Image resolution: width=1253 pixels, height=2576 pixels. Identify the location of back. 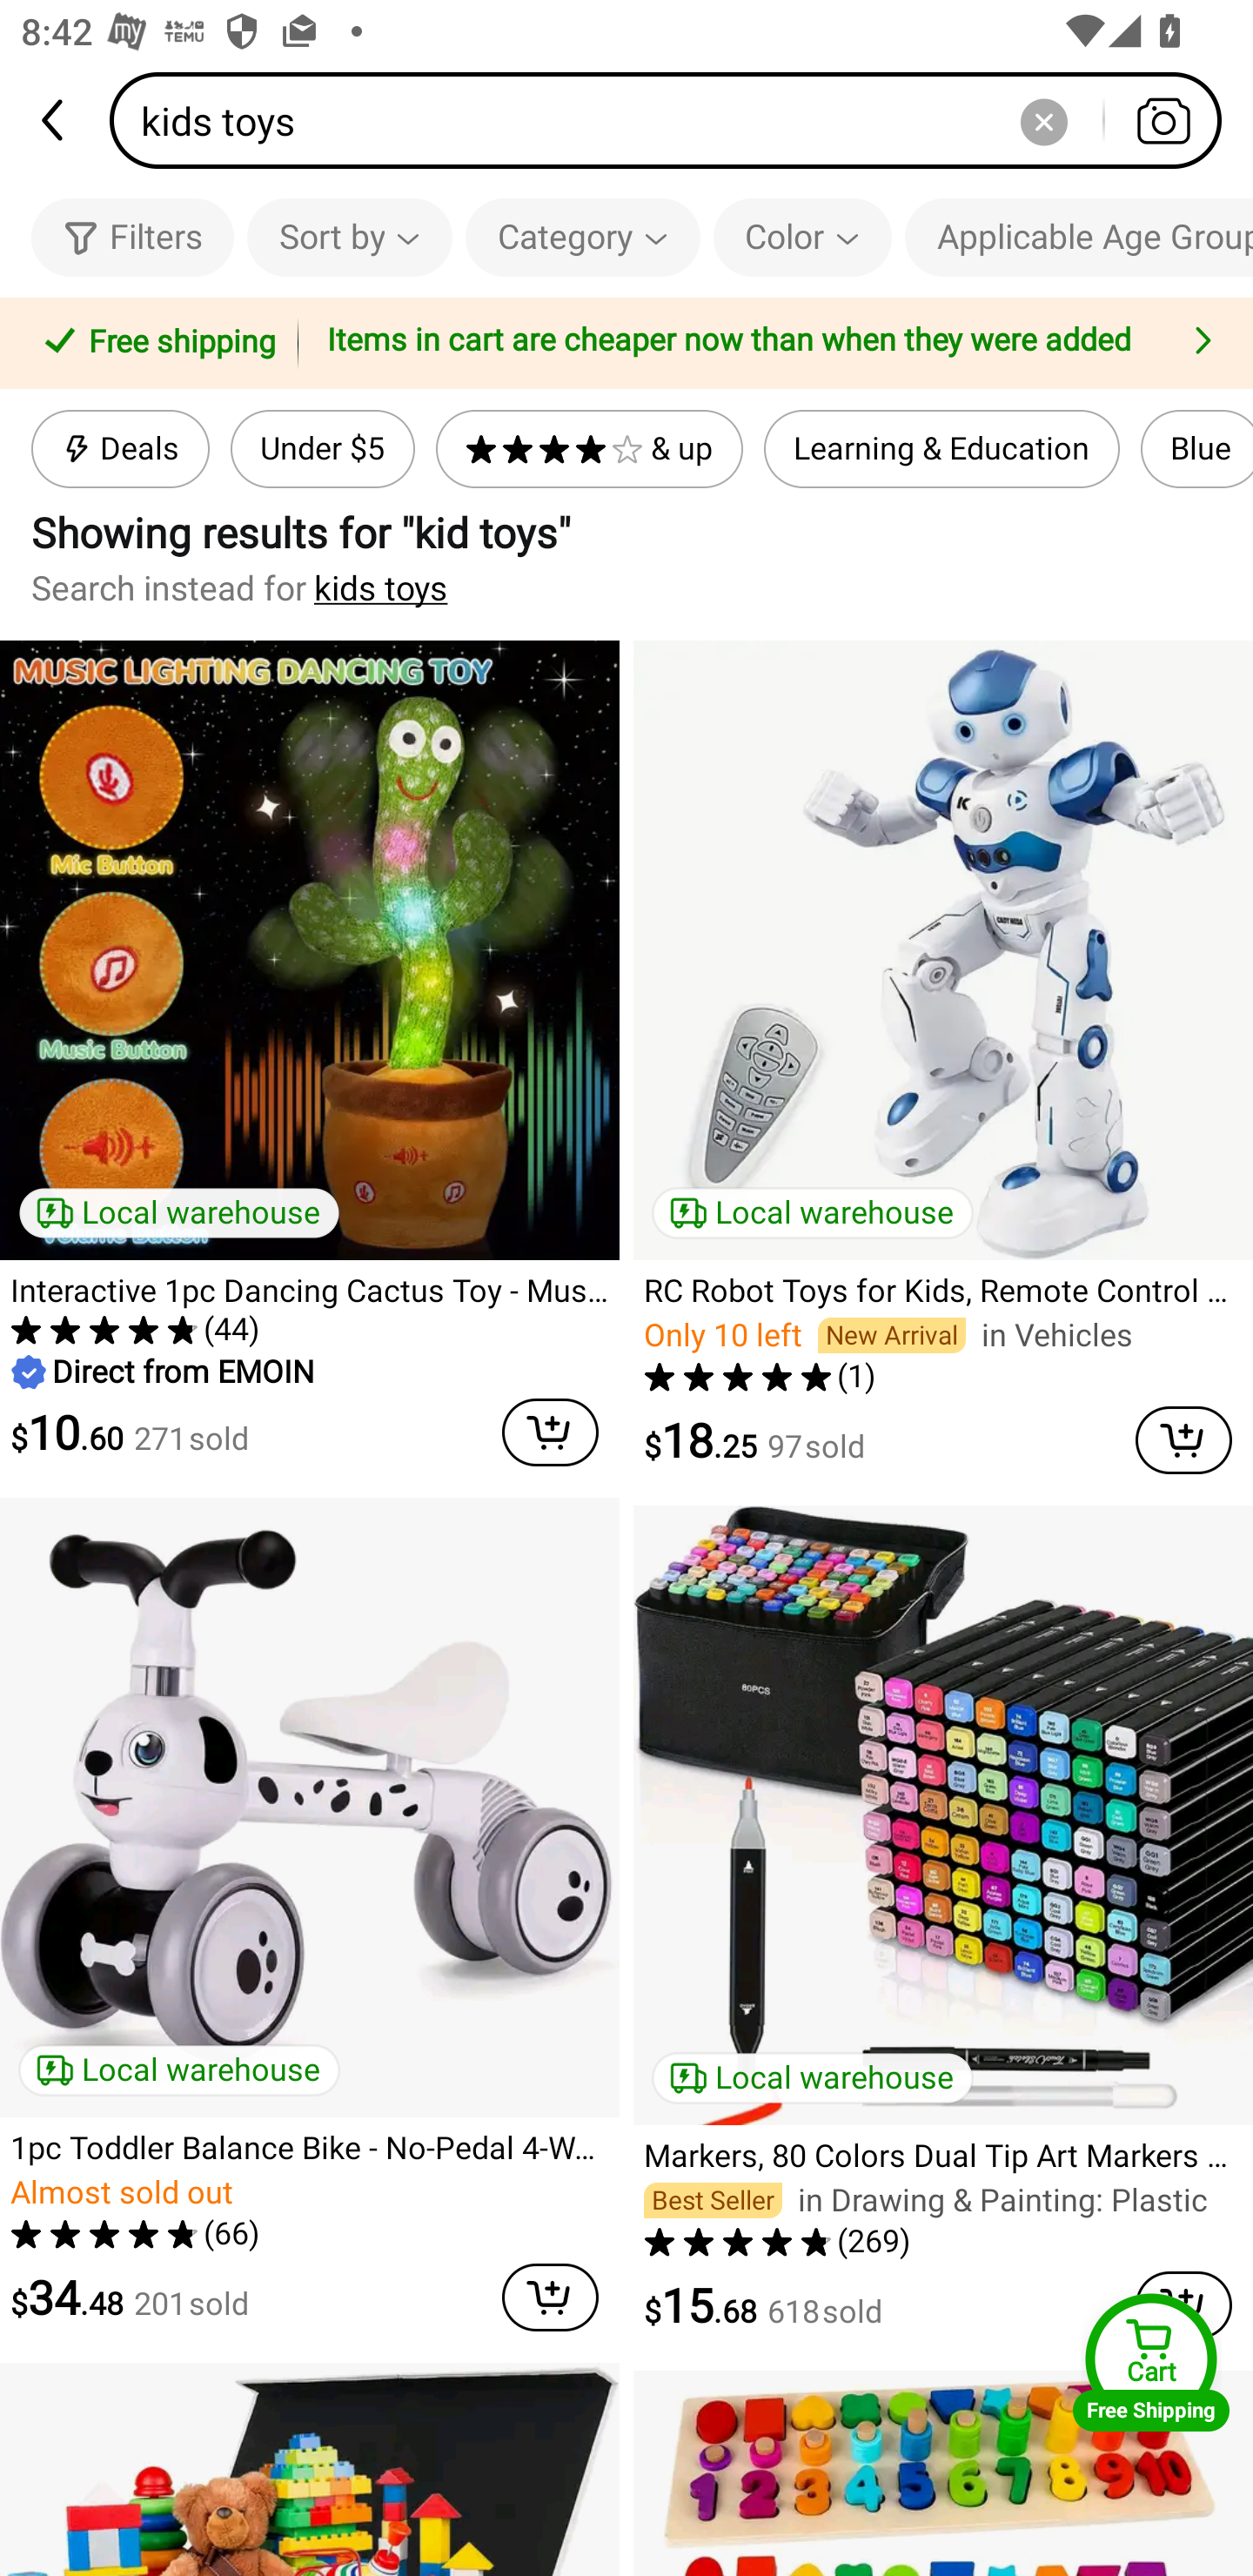
(55, 120).